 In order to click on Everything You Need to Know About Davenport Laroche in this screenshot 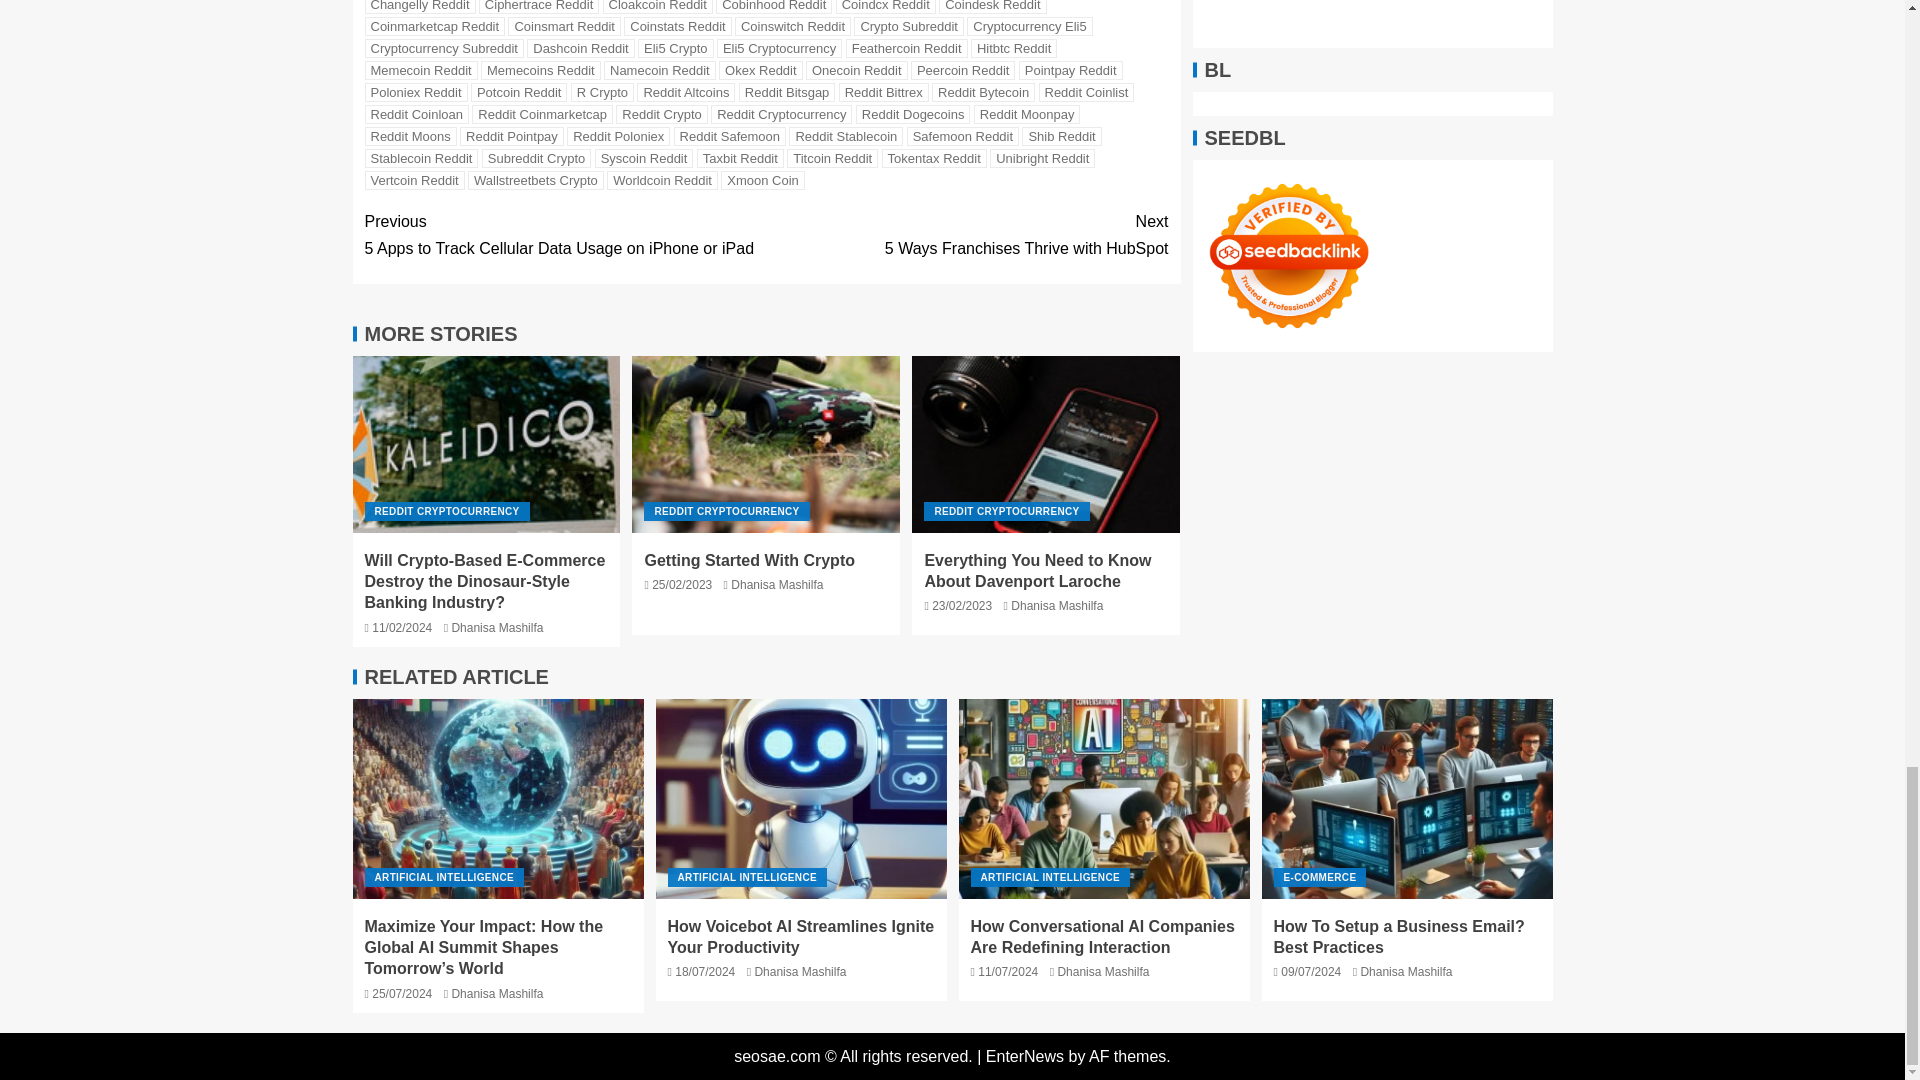, I will do `click(1046, 444)`.